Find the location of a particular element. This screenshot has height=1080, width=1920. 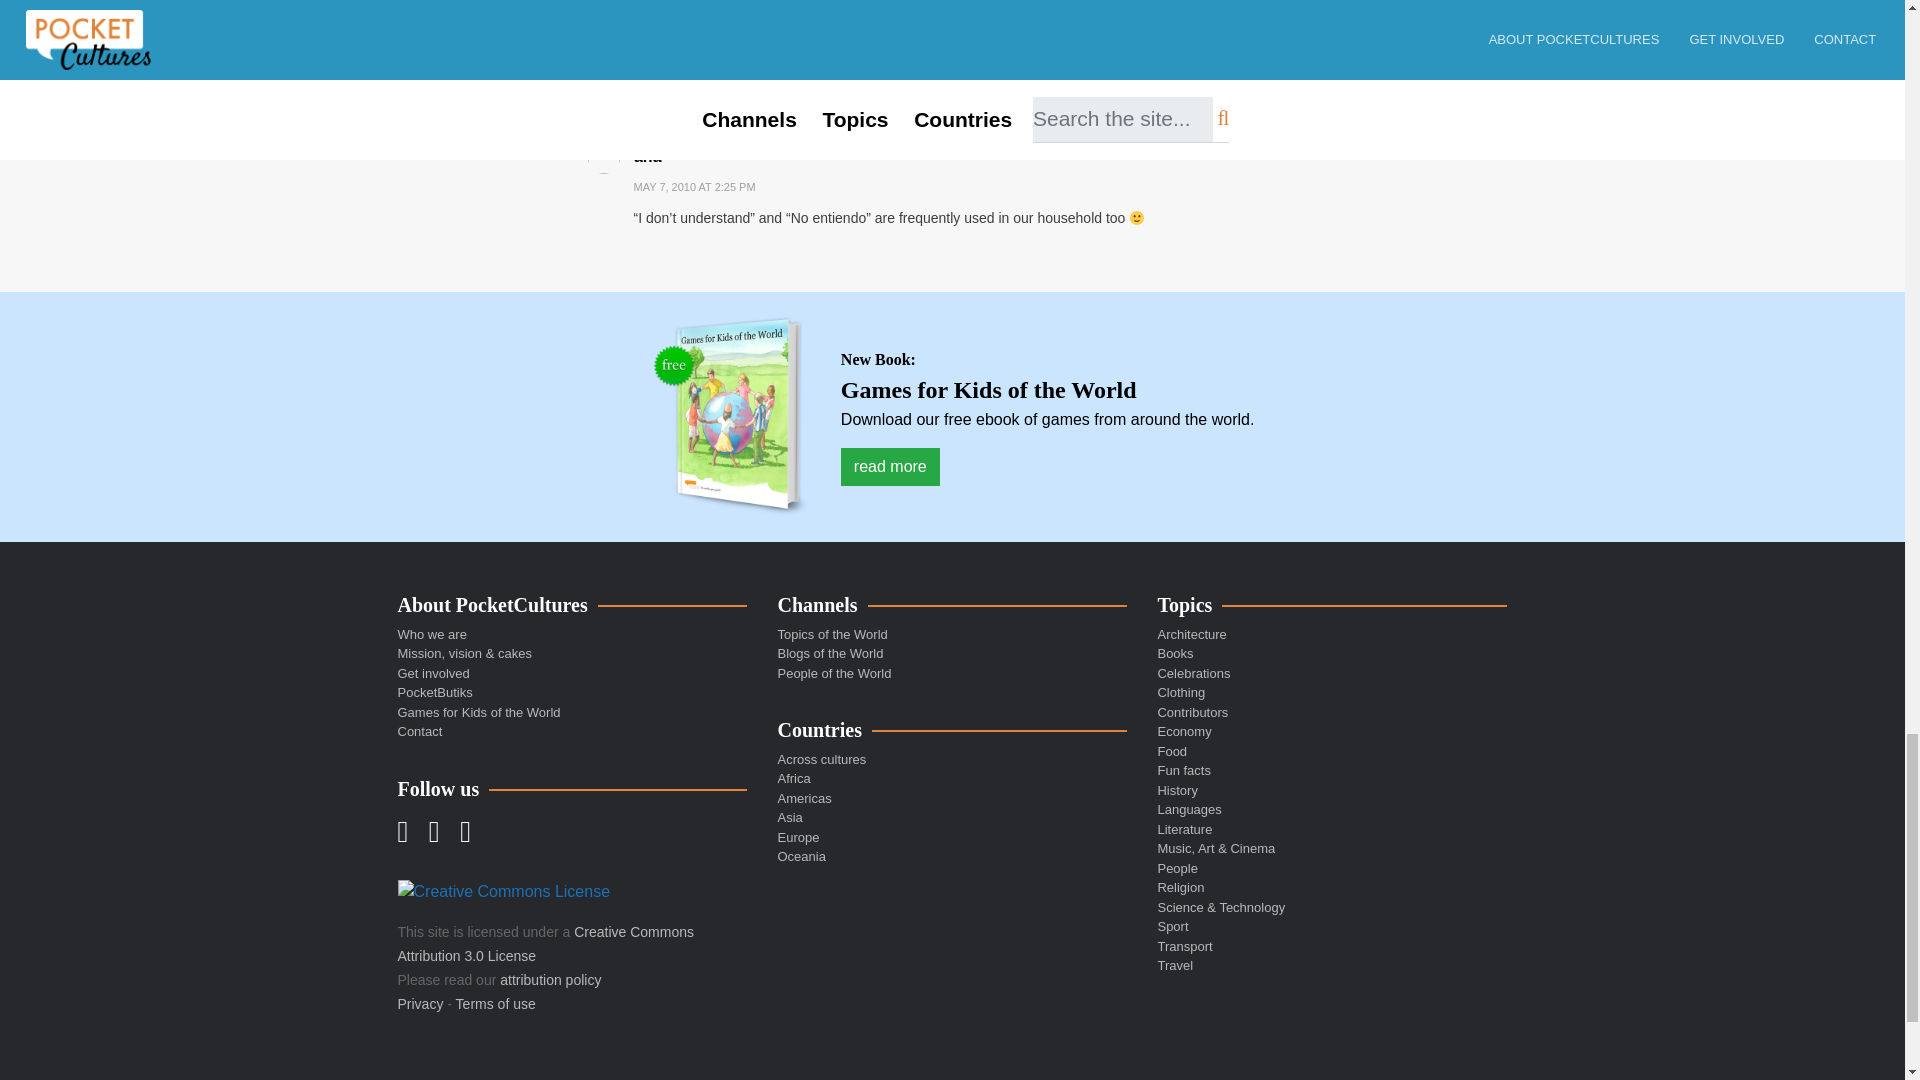

Privacy is located at coordinates (420, 1003).